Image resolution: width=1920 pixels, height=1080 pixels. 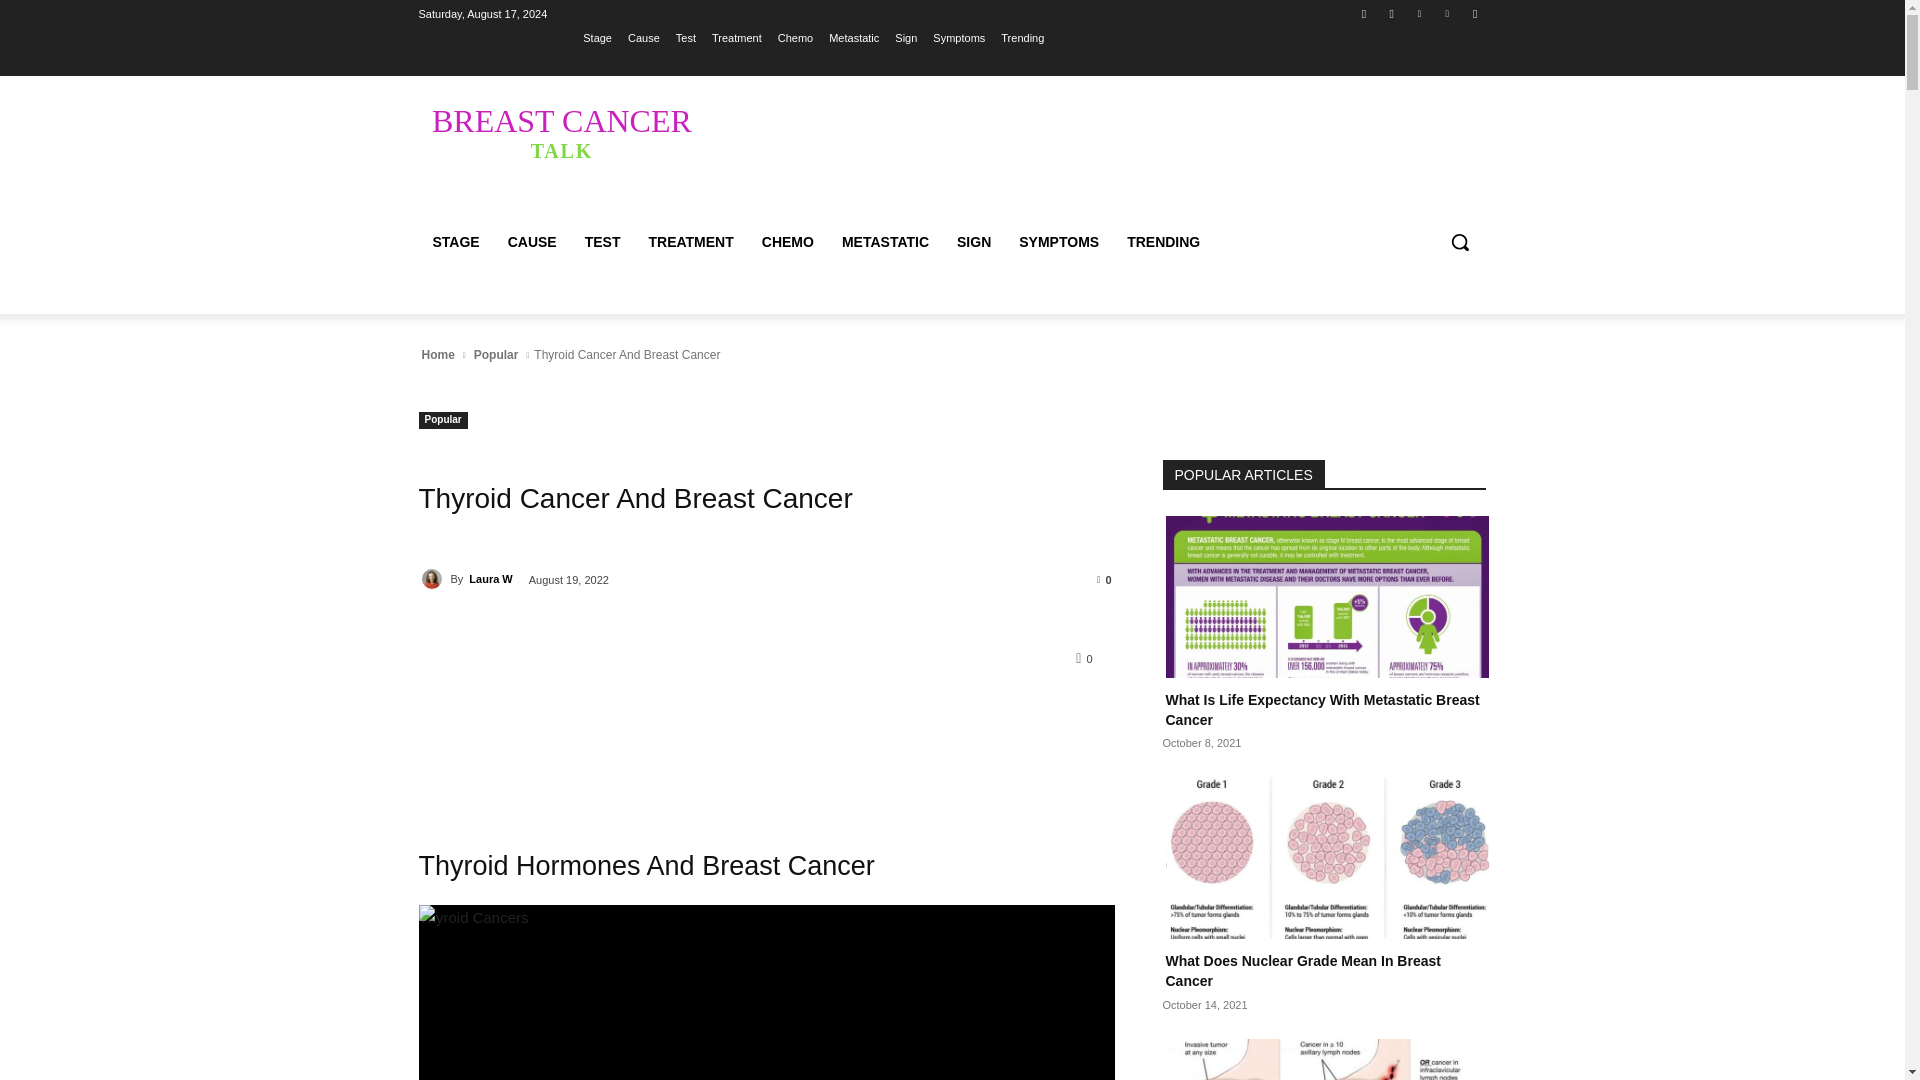 I want to click on Symptoms, so click(x=561, y=132).